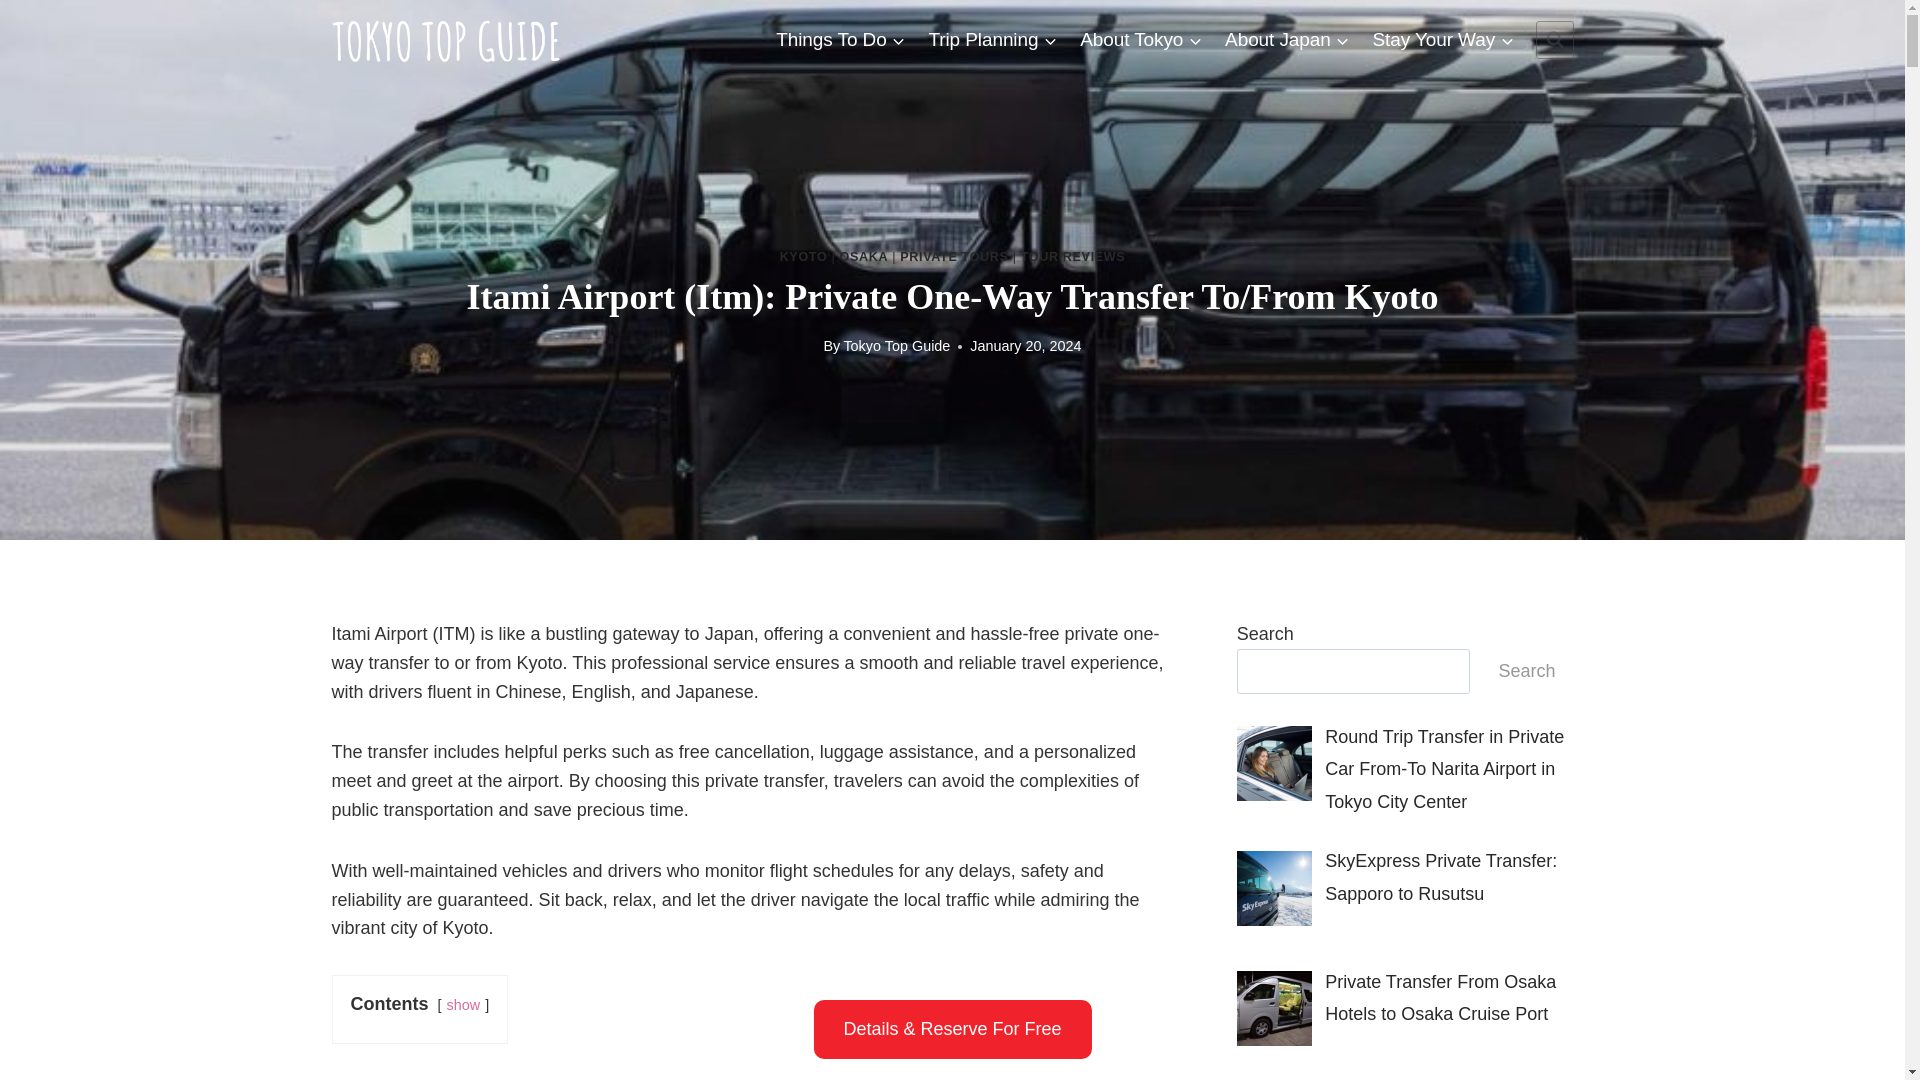 The height and width of the screenshot is (1080, 1920). What do you see at coordinates (1073, 256) in the screenshot?
I see `TOUR REVIEWS` at bounding box center [1073, 256].